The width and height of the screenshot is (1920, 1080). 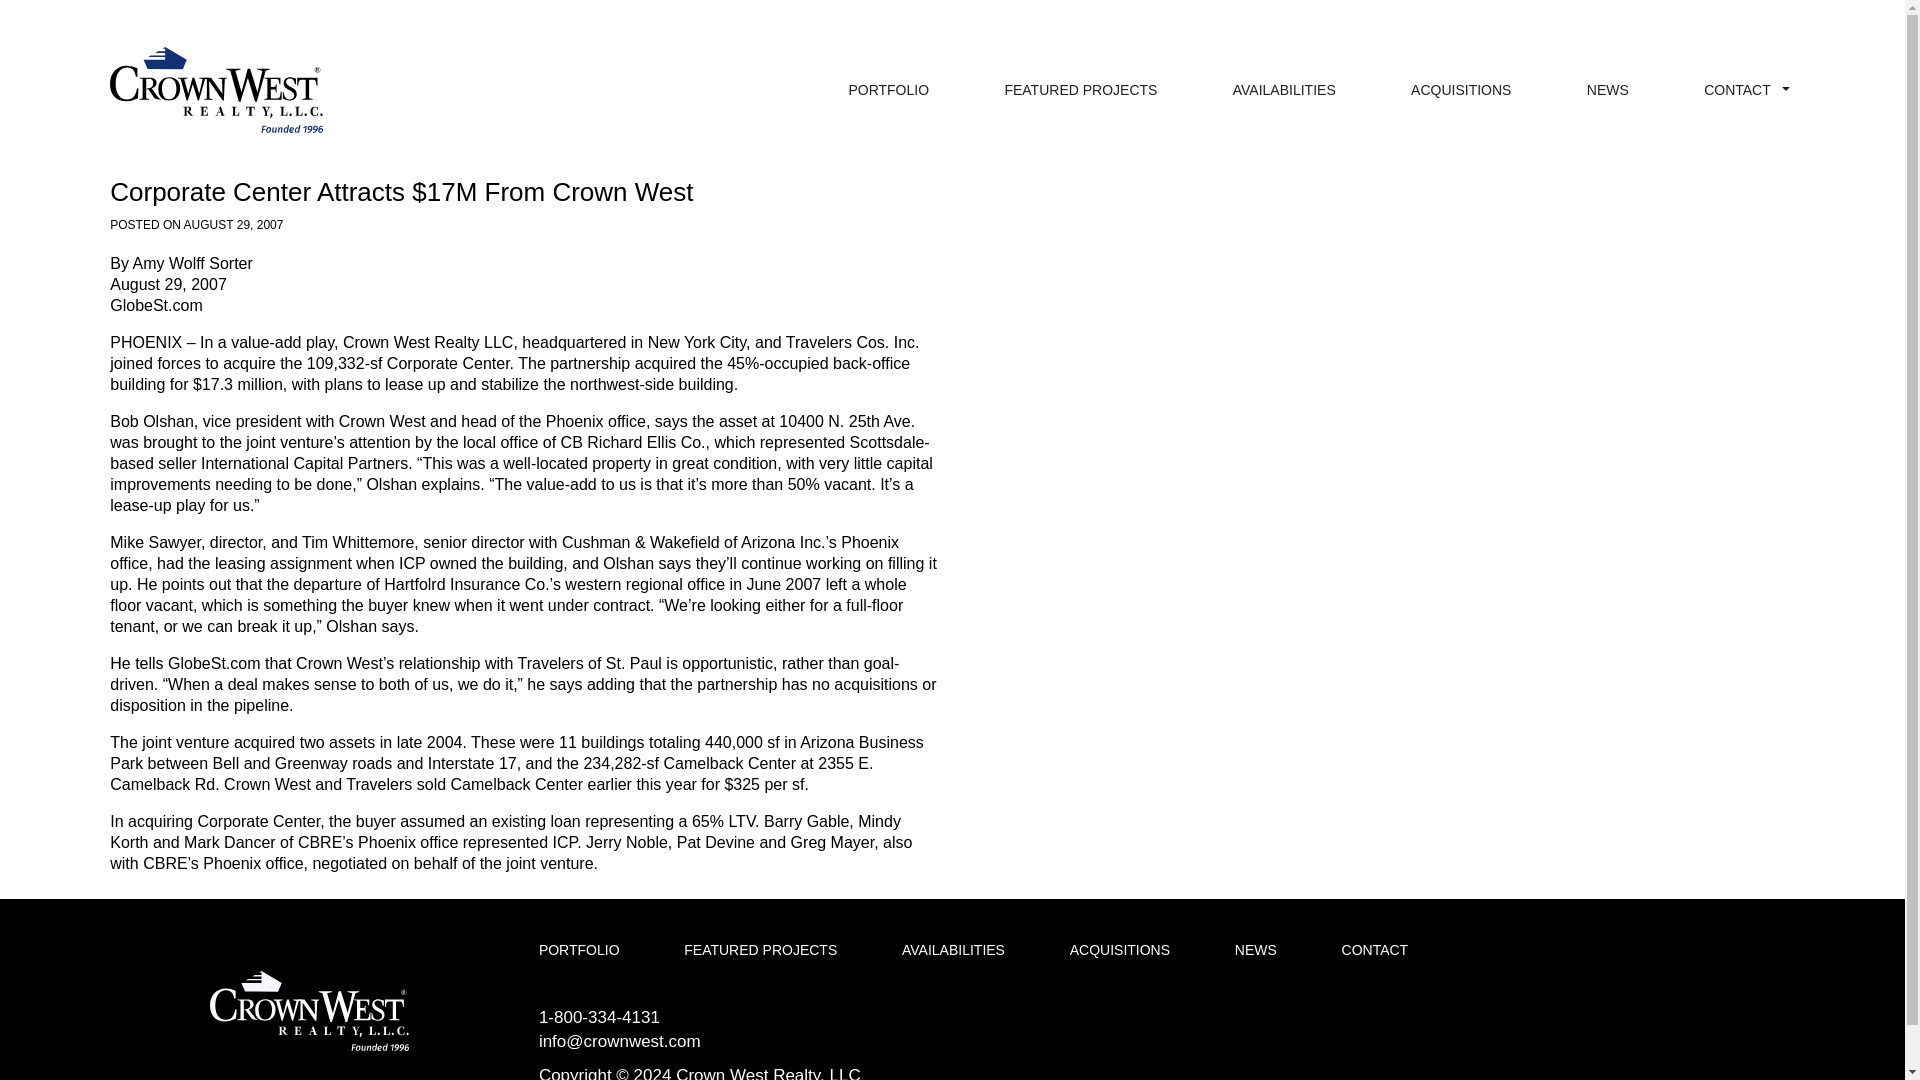 What do you see at coordinates (1608, 89) in the screenshot?
I see `NEWS` at bounding box center [1608, 89].